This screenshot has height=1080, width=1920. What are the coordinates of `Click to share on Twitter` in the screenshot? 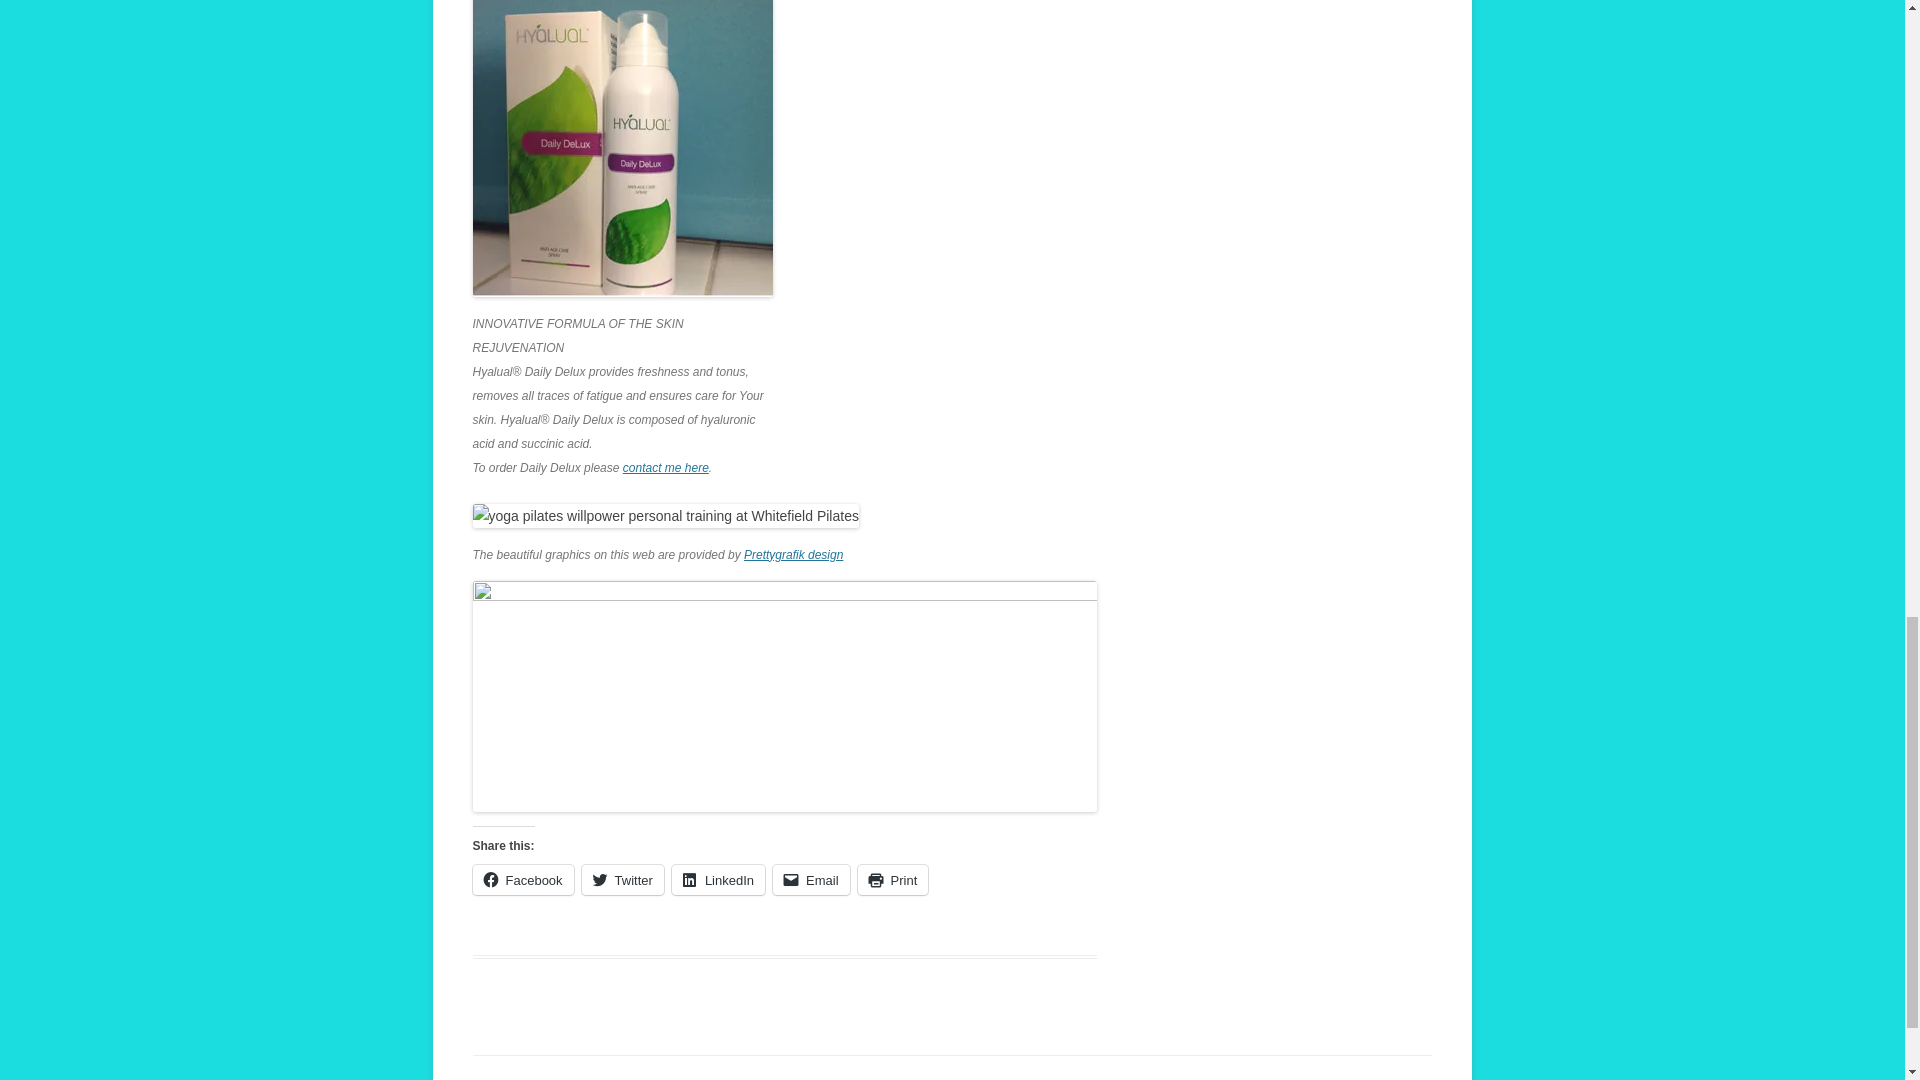 It's located at (622, 880).